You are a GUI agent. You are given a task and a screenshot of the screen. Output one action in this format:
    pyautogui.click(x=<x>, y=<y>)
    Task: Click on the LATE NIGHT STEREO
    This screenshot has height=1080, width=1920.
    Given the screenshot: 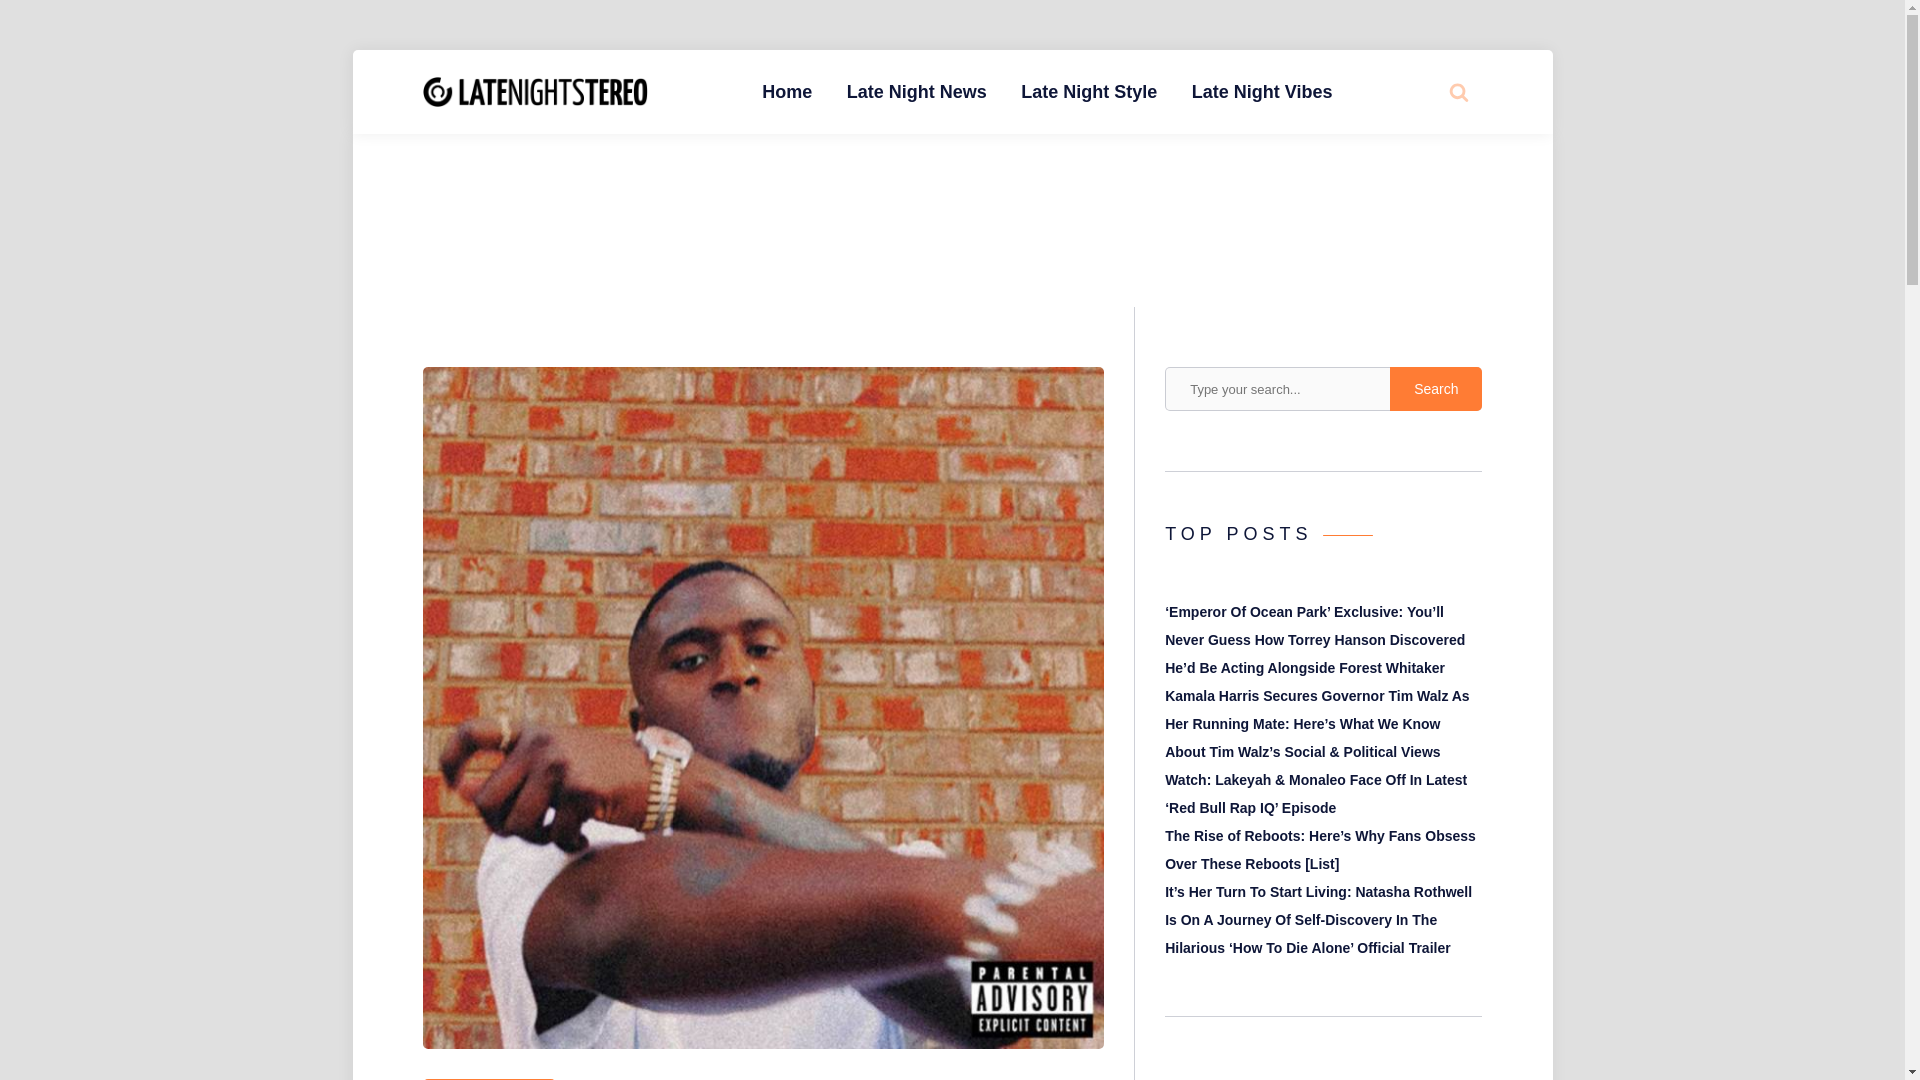 What is the action you would take?
    pyautogui.click(x=799, y=108)
    